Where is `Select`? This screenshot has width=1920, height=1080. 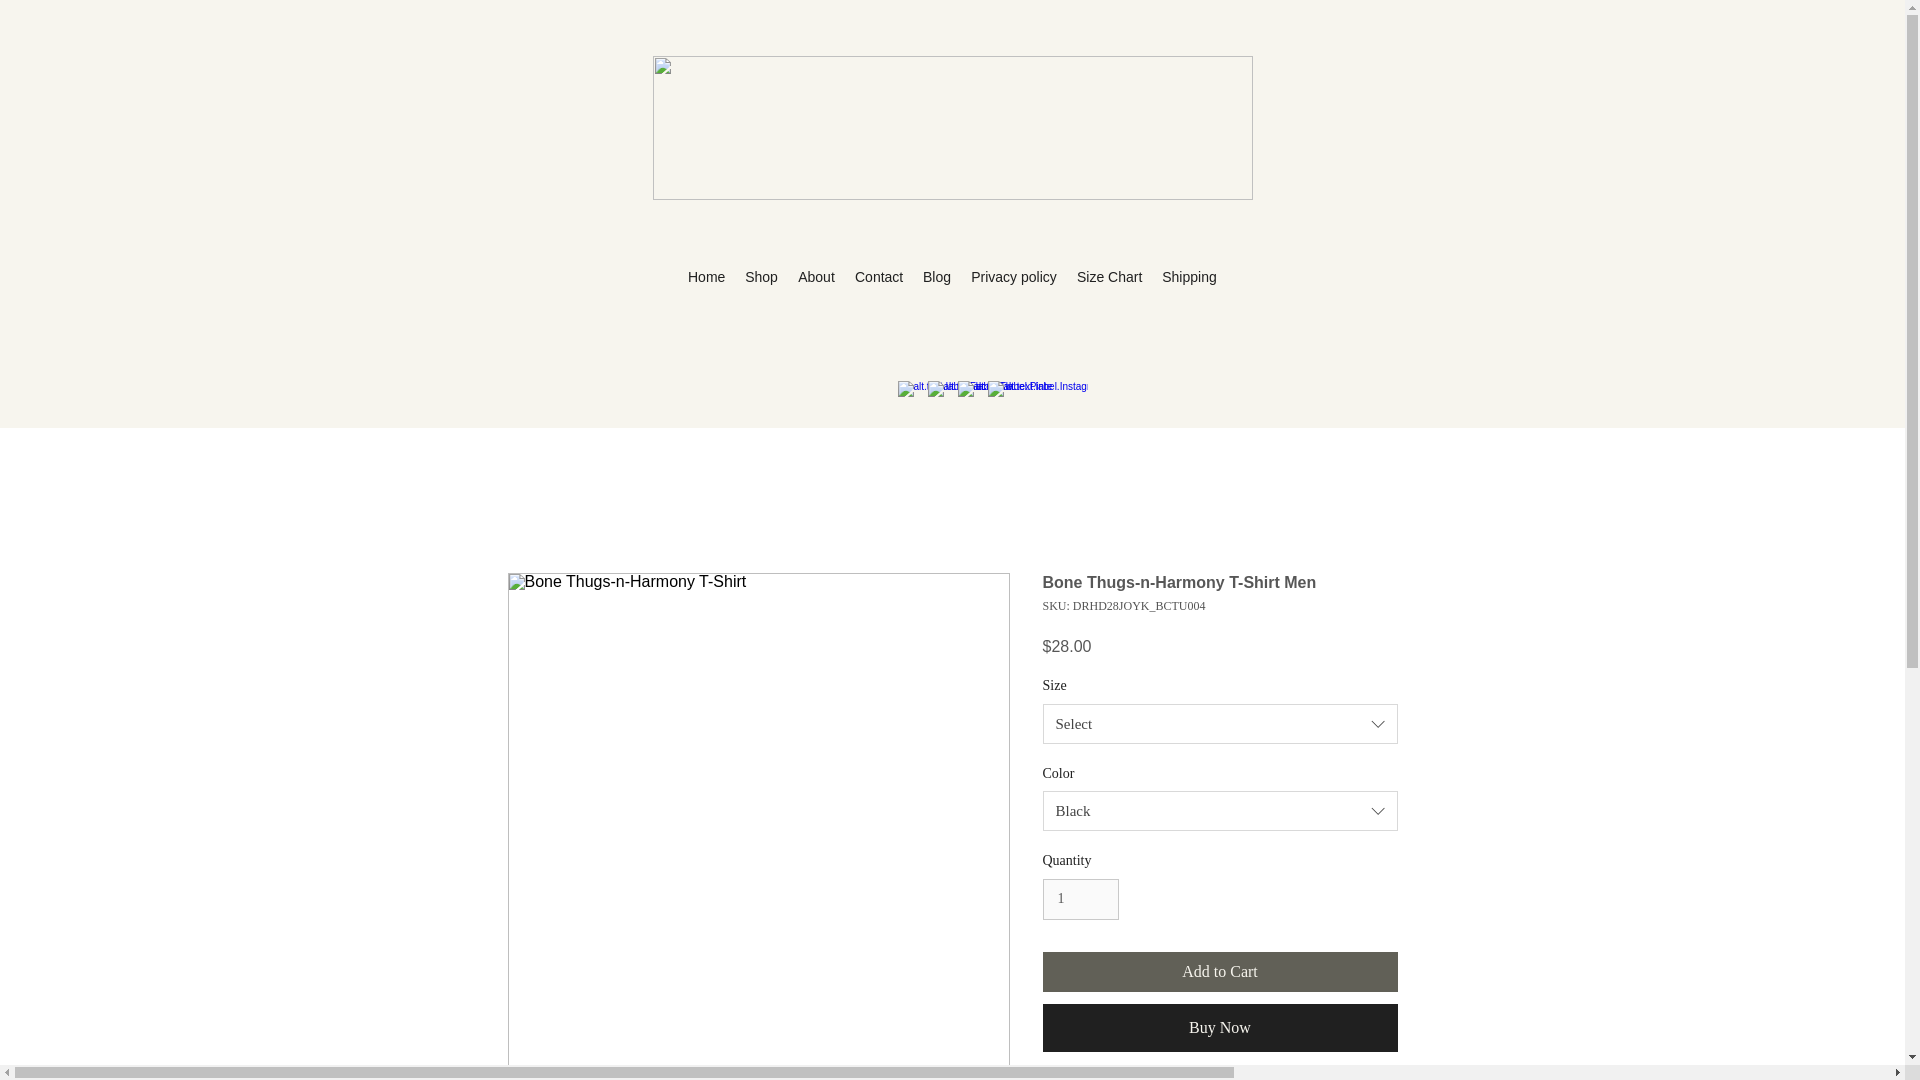
Select is located at coordinates (1220, 724).